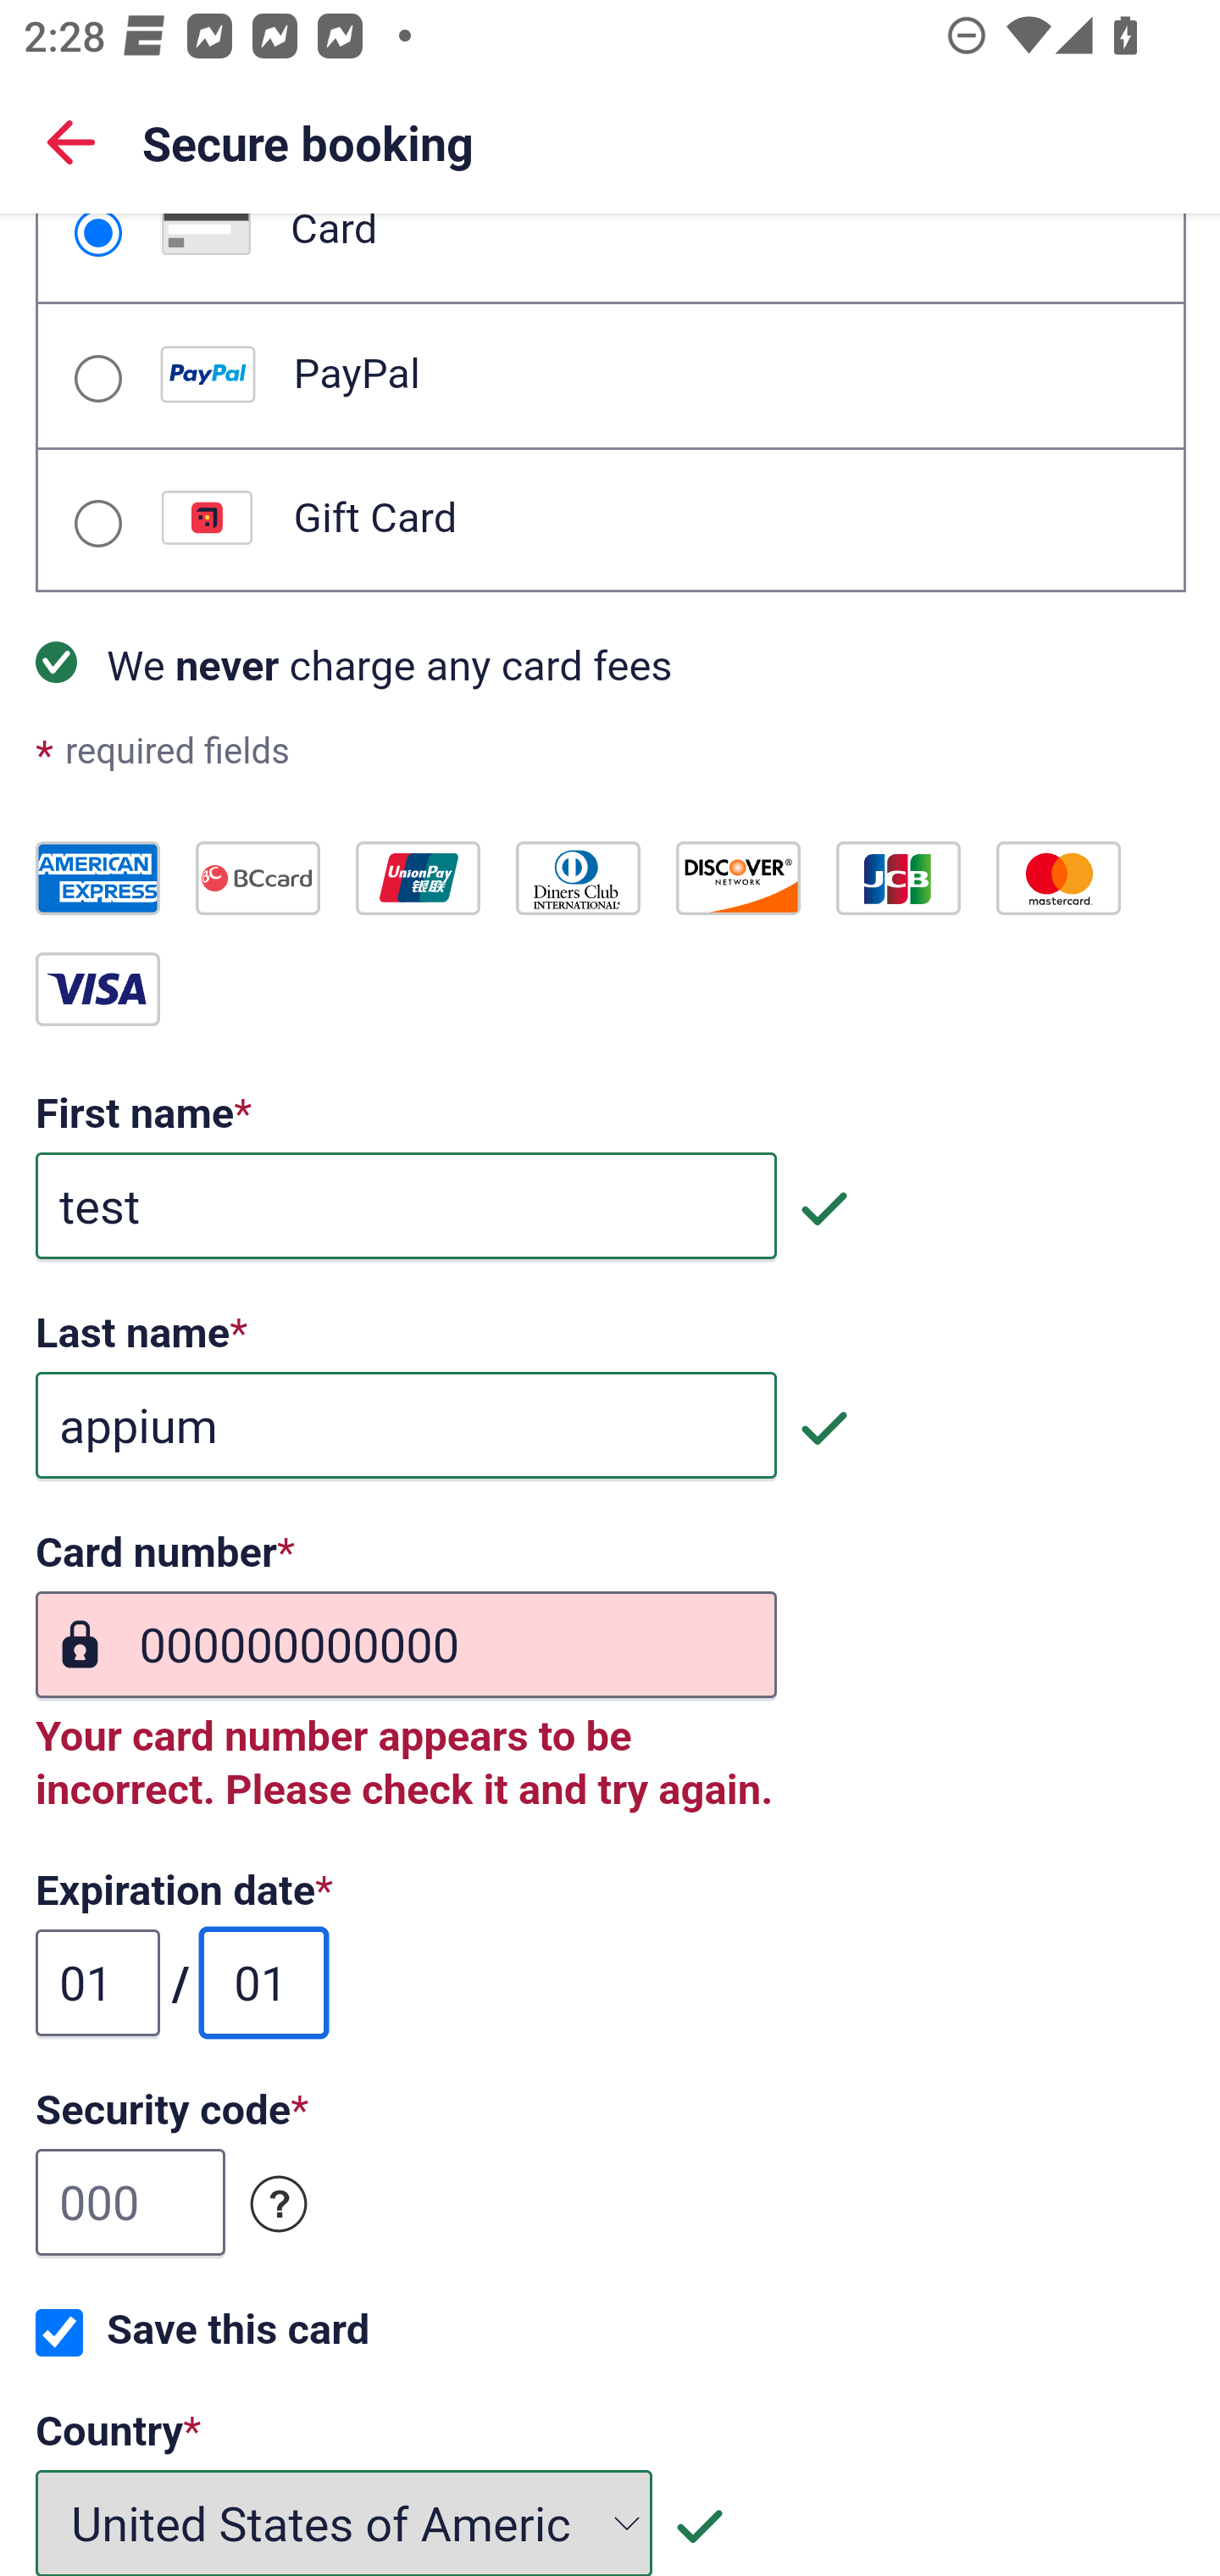  What do you see at coordinates (345, 2522) in the screenshot?
I see `United States of America` at bounding box center [345, 2522].